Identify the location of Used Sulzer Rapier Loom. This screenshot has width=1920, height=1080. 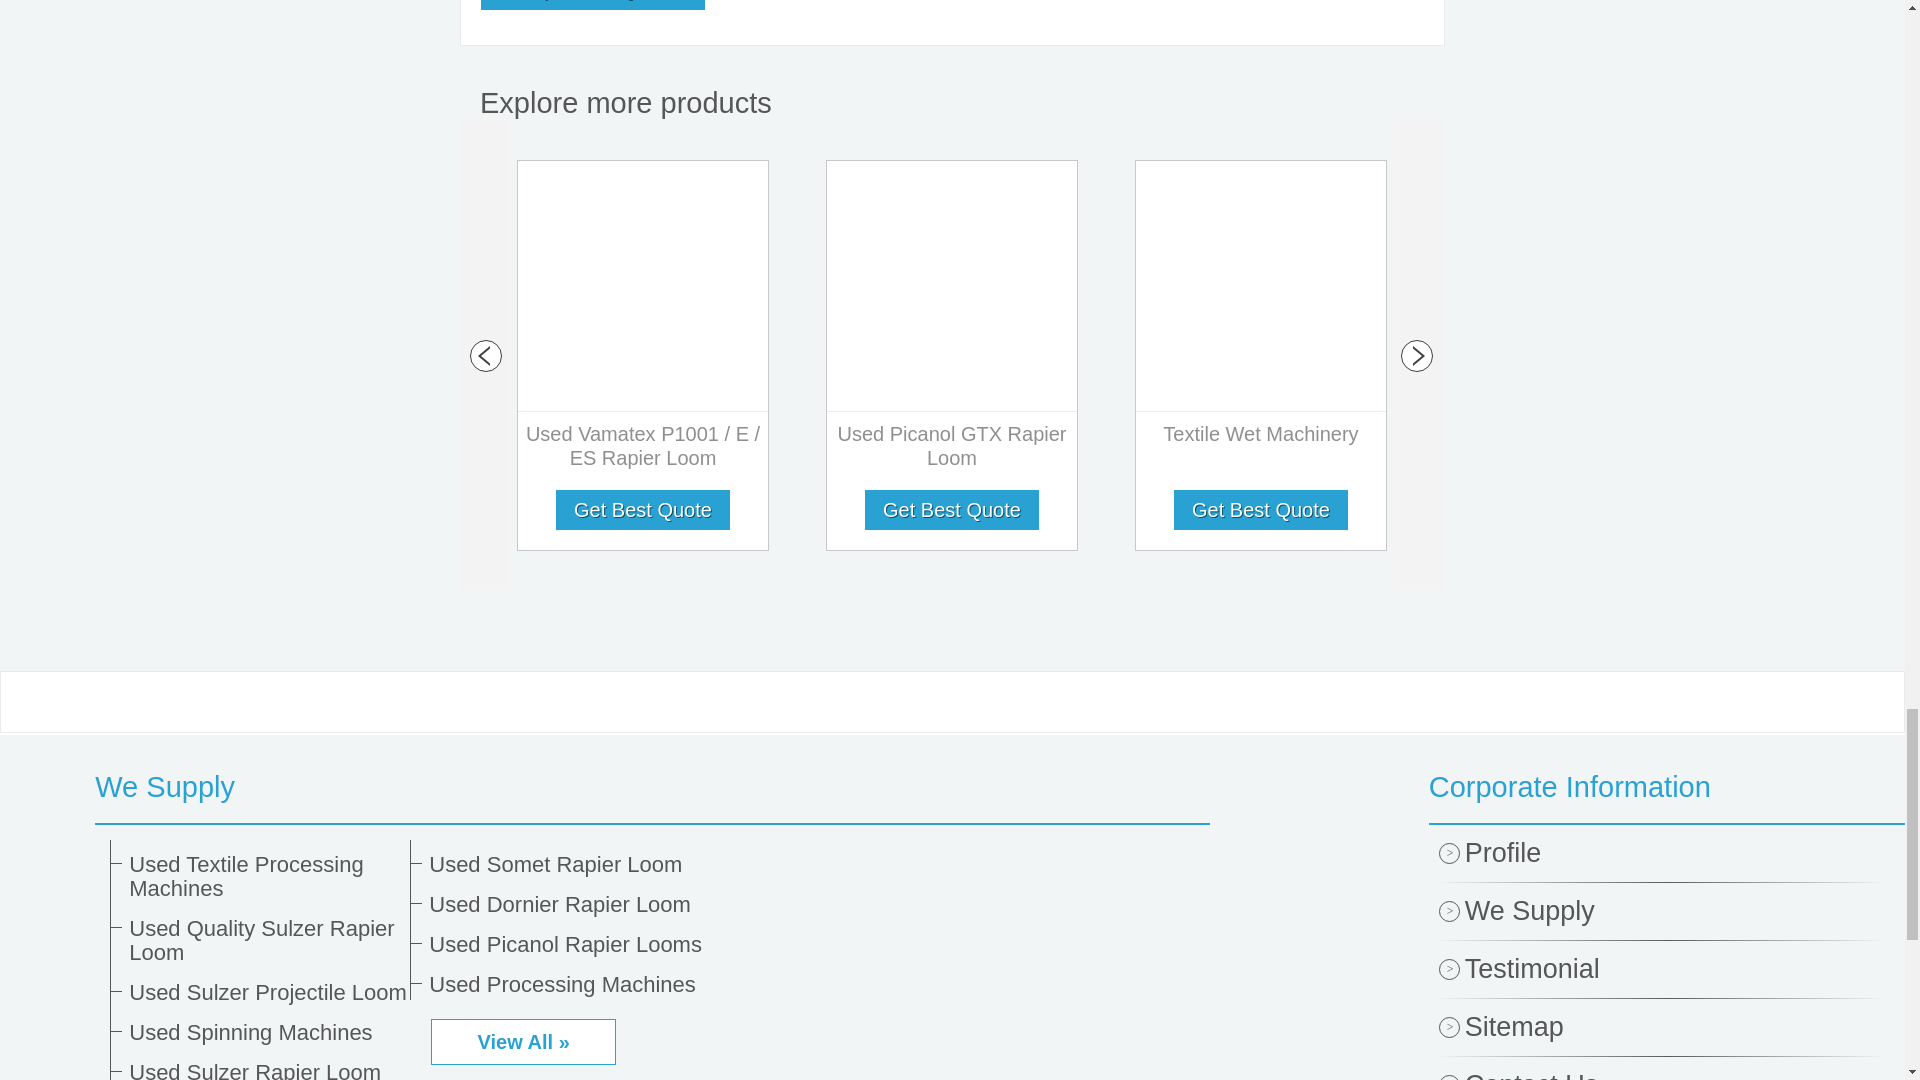
(262, 1070).